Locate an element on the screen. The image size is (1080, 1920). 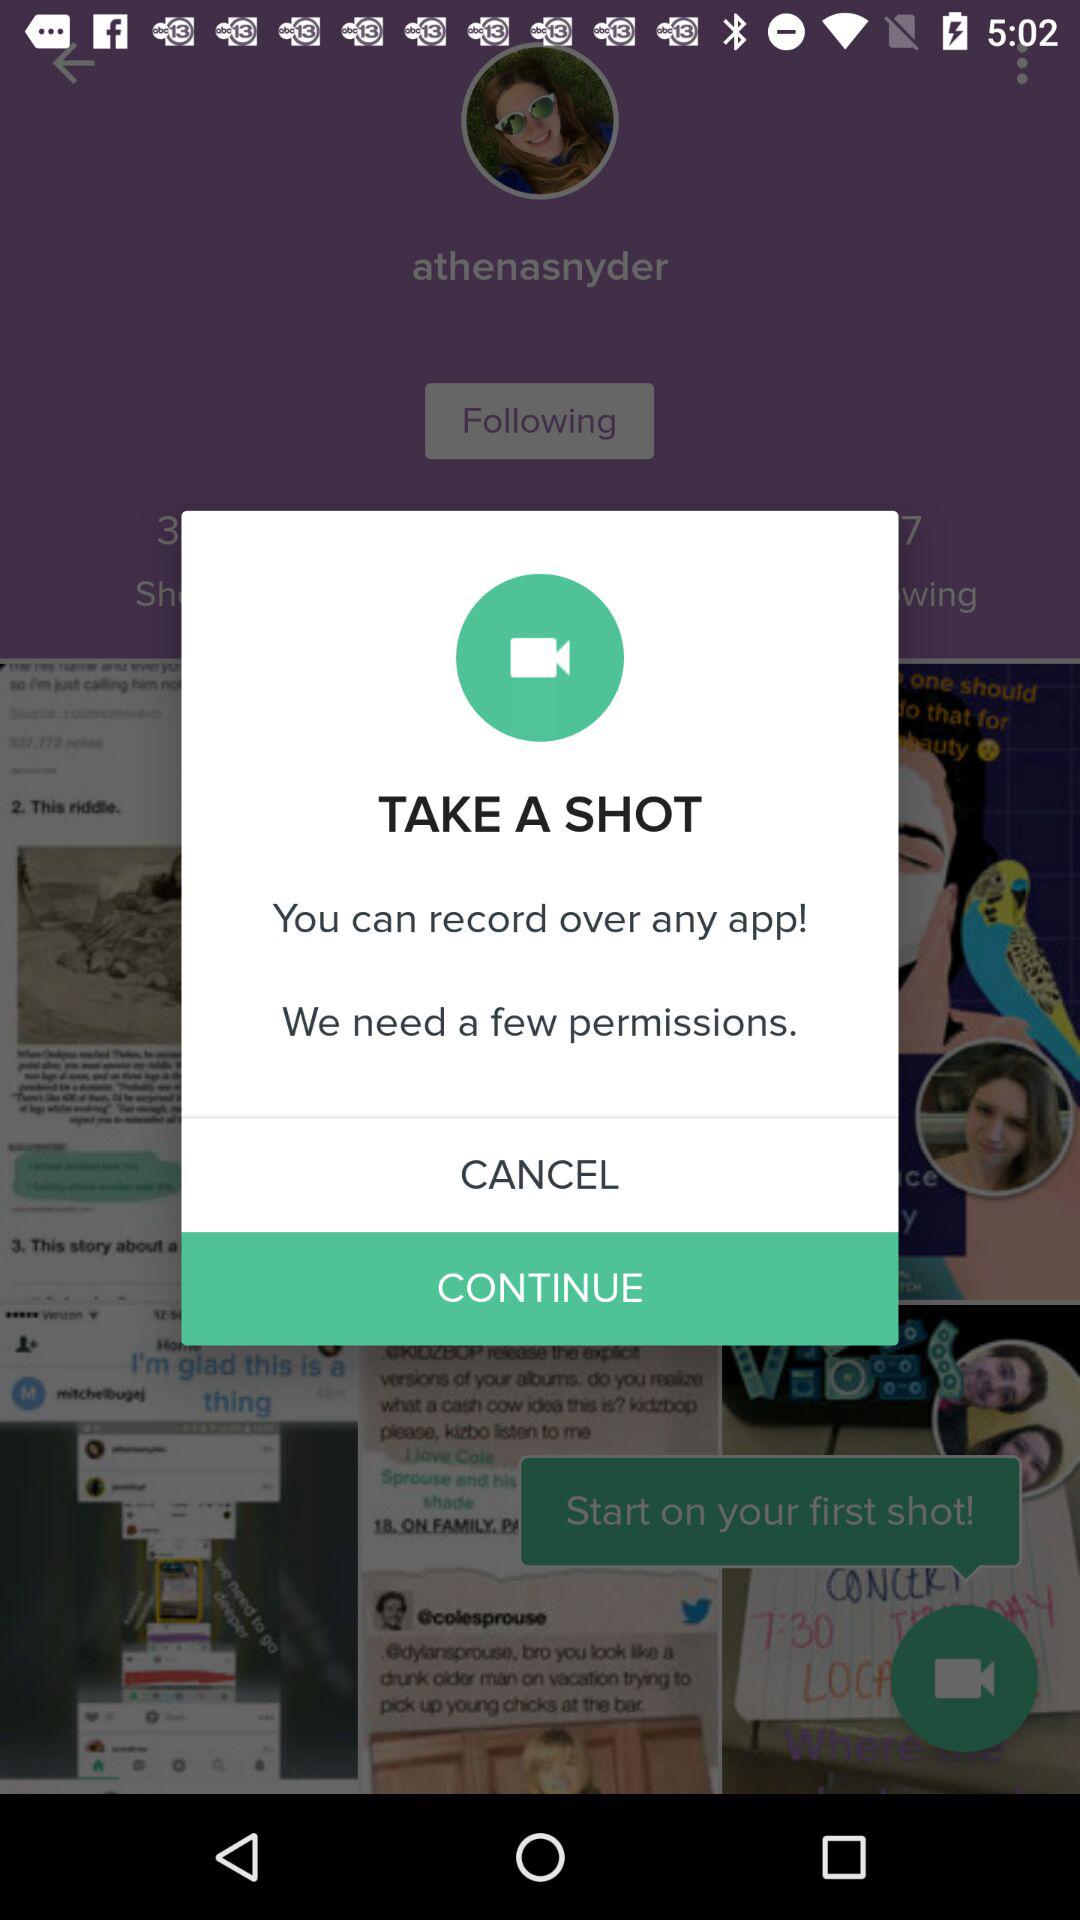
press the cancel item is located at coordinates (540, 1175).